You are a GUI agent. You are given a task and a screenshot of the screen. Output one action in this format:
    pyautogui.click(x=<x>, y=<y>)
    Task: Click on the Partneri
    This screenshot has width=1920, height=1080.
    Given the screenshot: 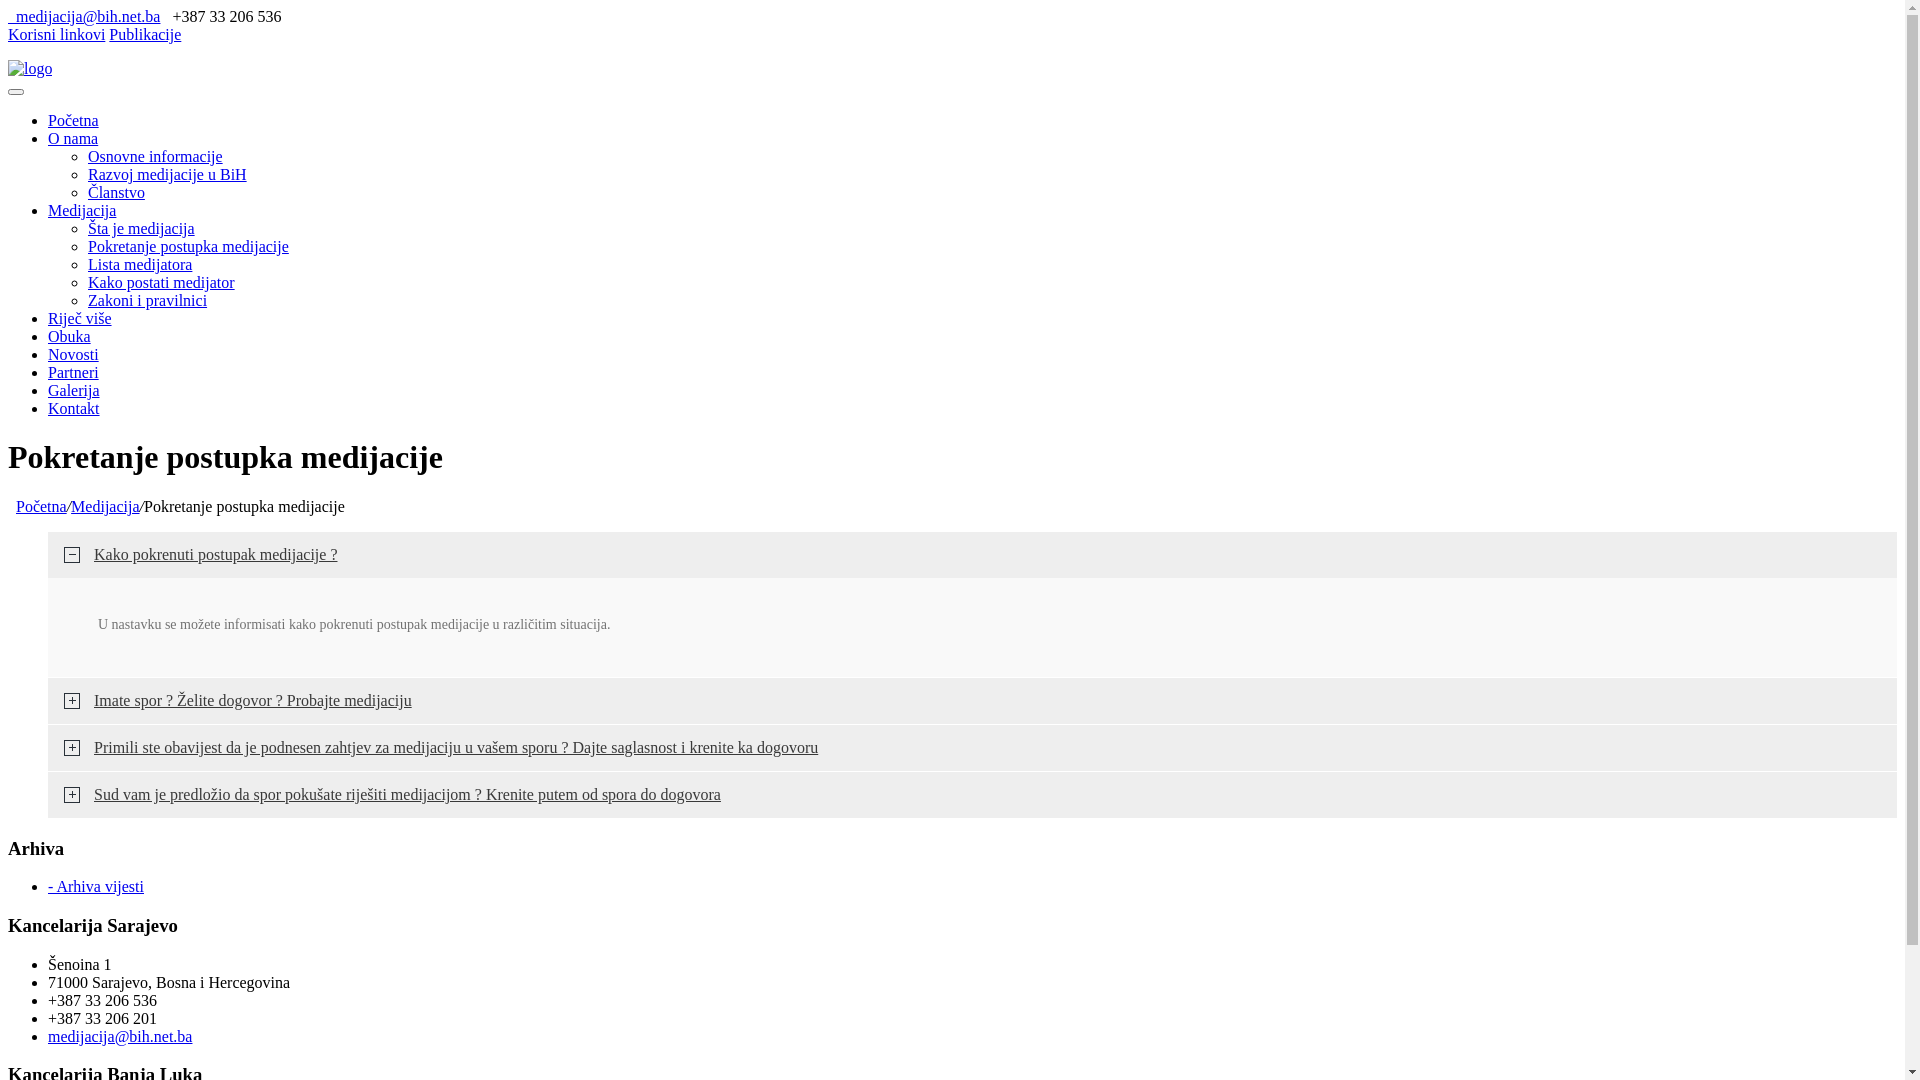 What is the action you would take?
    pyautogui.click(x=74, y=372)
    